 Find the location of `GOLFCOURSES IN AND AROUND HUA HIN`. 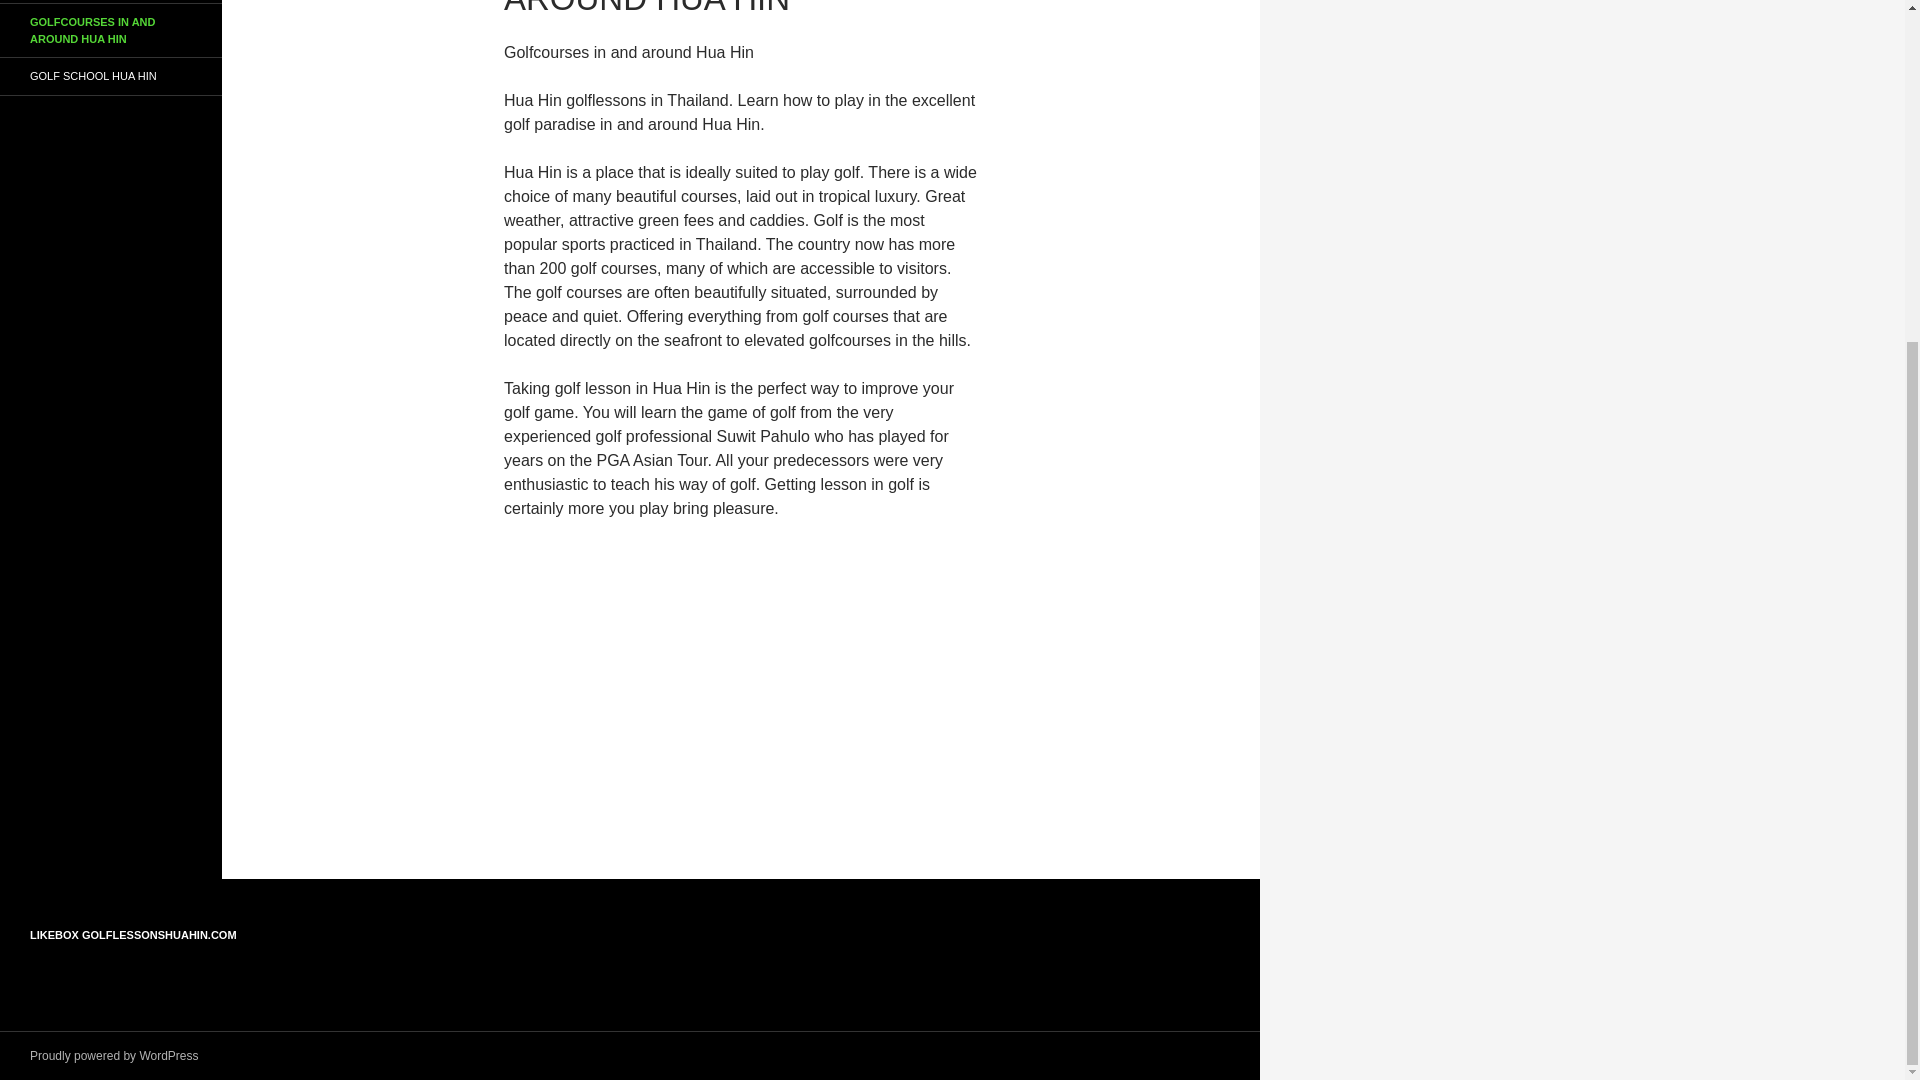

GOLFCOURSES IN AND AROUND HUA HIN is located at coordinates (111, 30).